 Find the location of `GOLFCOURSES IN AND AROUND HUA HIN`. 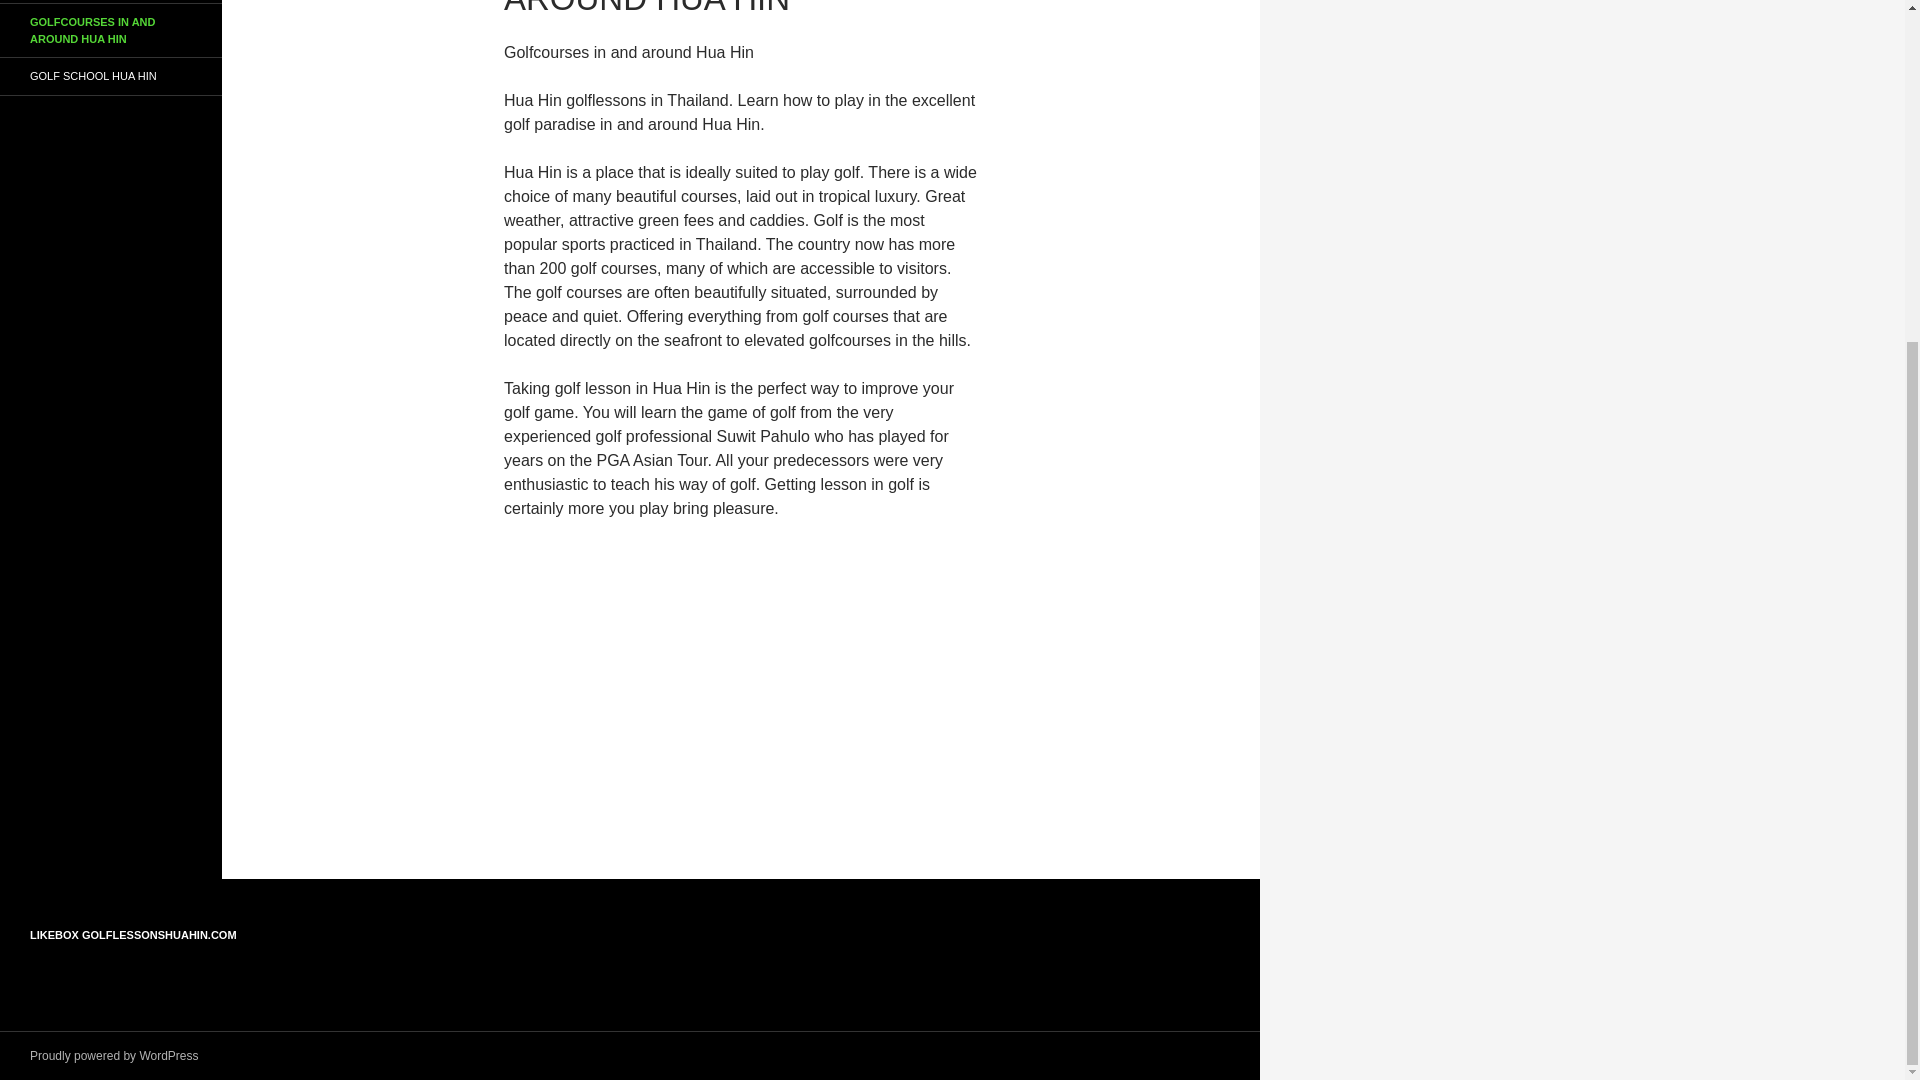

GOLFCOURSES IN AND AROUND HUA HIN is located at coordinates (111, 30).